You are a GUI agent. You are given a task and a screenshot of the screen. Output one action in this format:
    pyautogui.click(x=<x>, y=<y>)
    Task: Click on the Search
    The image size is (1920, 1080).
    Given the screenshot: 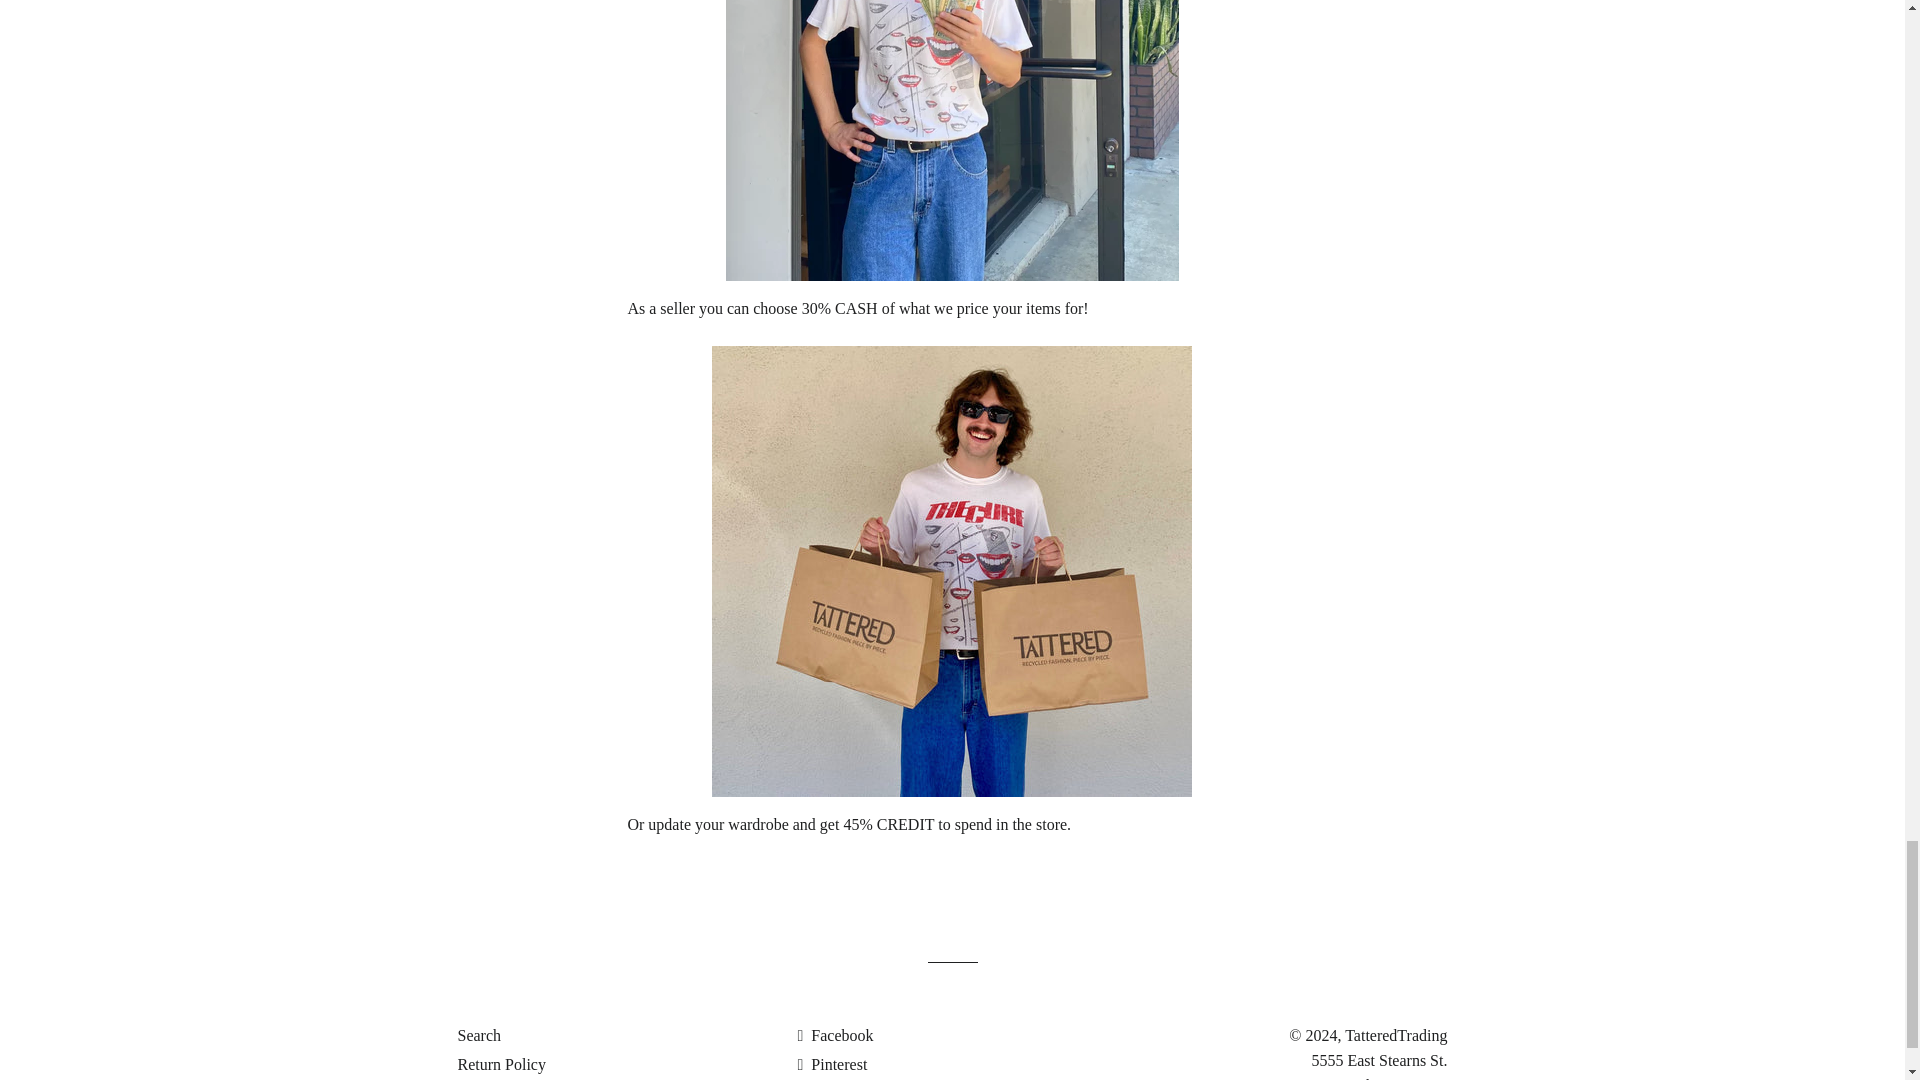 What is the action you would take?
    pyautogui.click(x=480, y=1036)
    